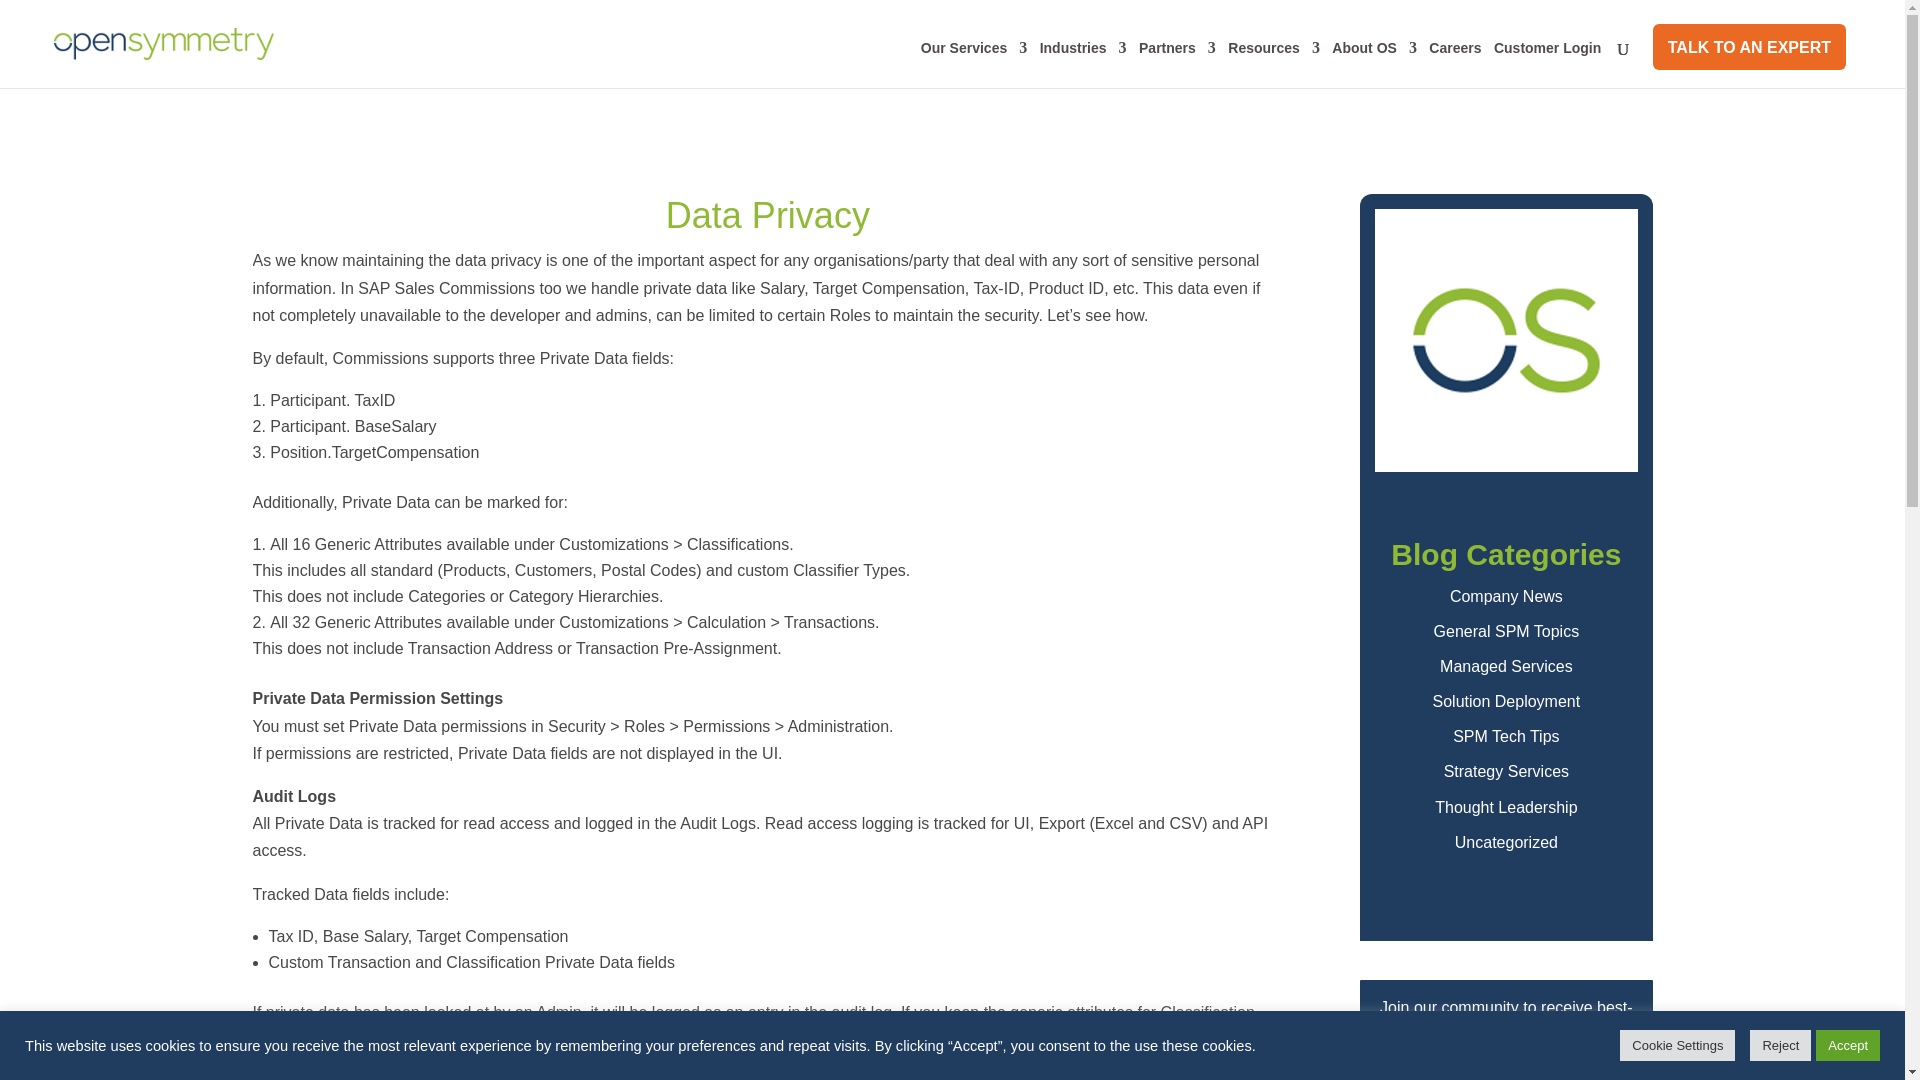 The height and width of the screenshot is (1080, 1920). Describe the element at coordinates (1084, 64) in the screenshot. I see `Industries` at that location.